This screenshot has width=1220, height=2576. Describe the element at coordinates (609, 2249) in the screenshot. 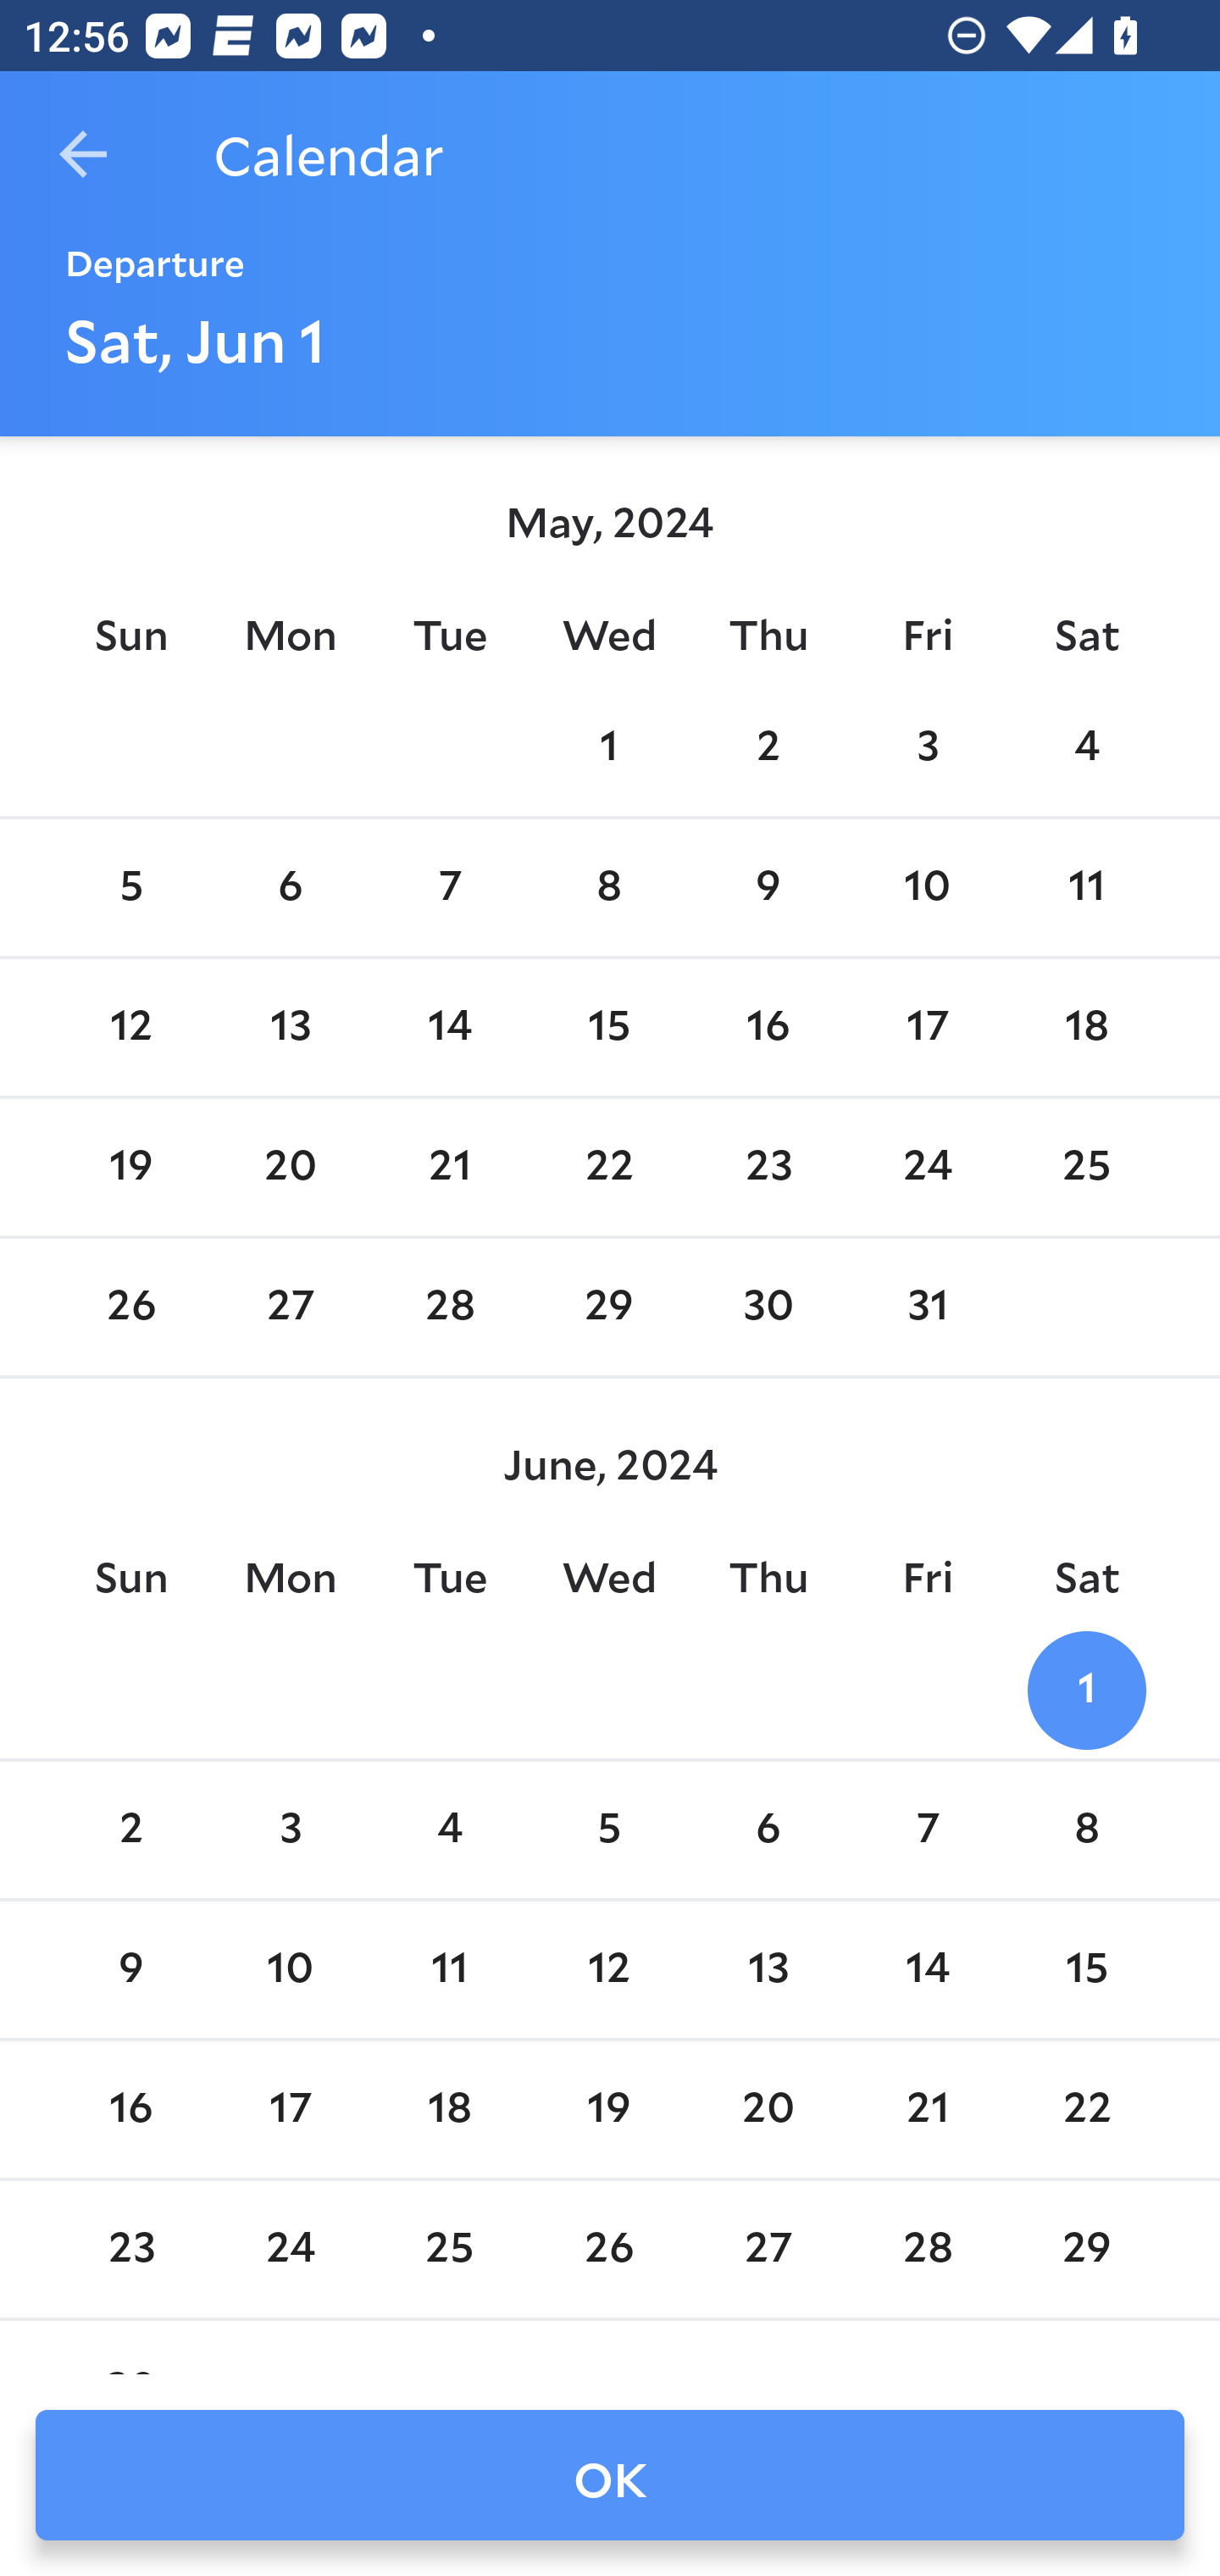

I see `26` at that location.